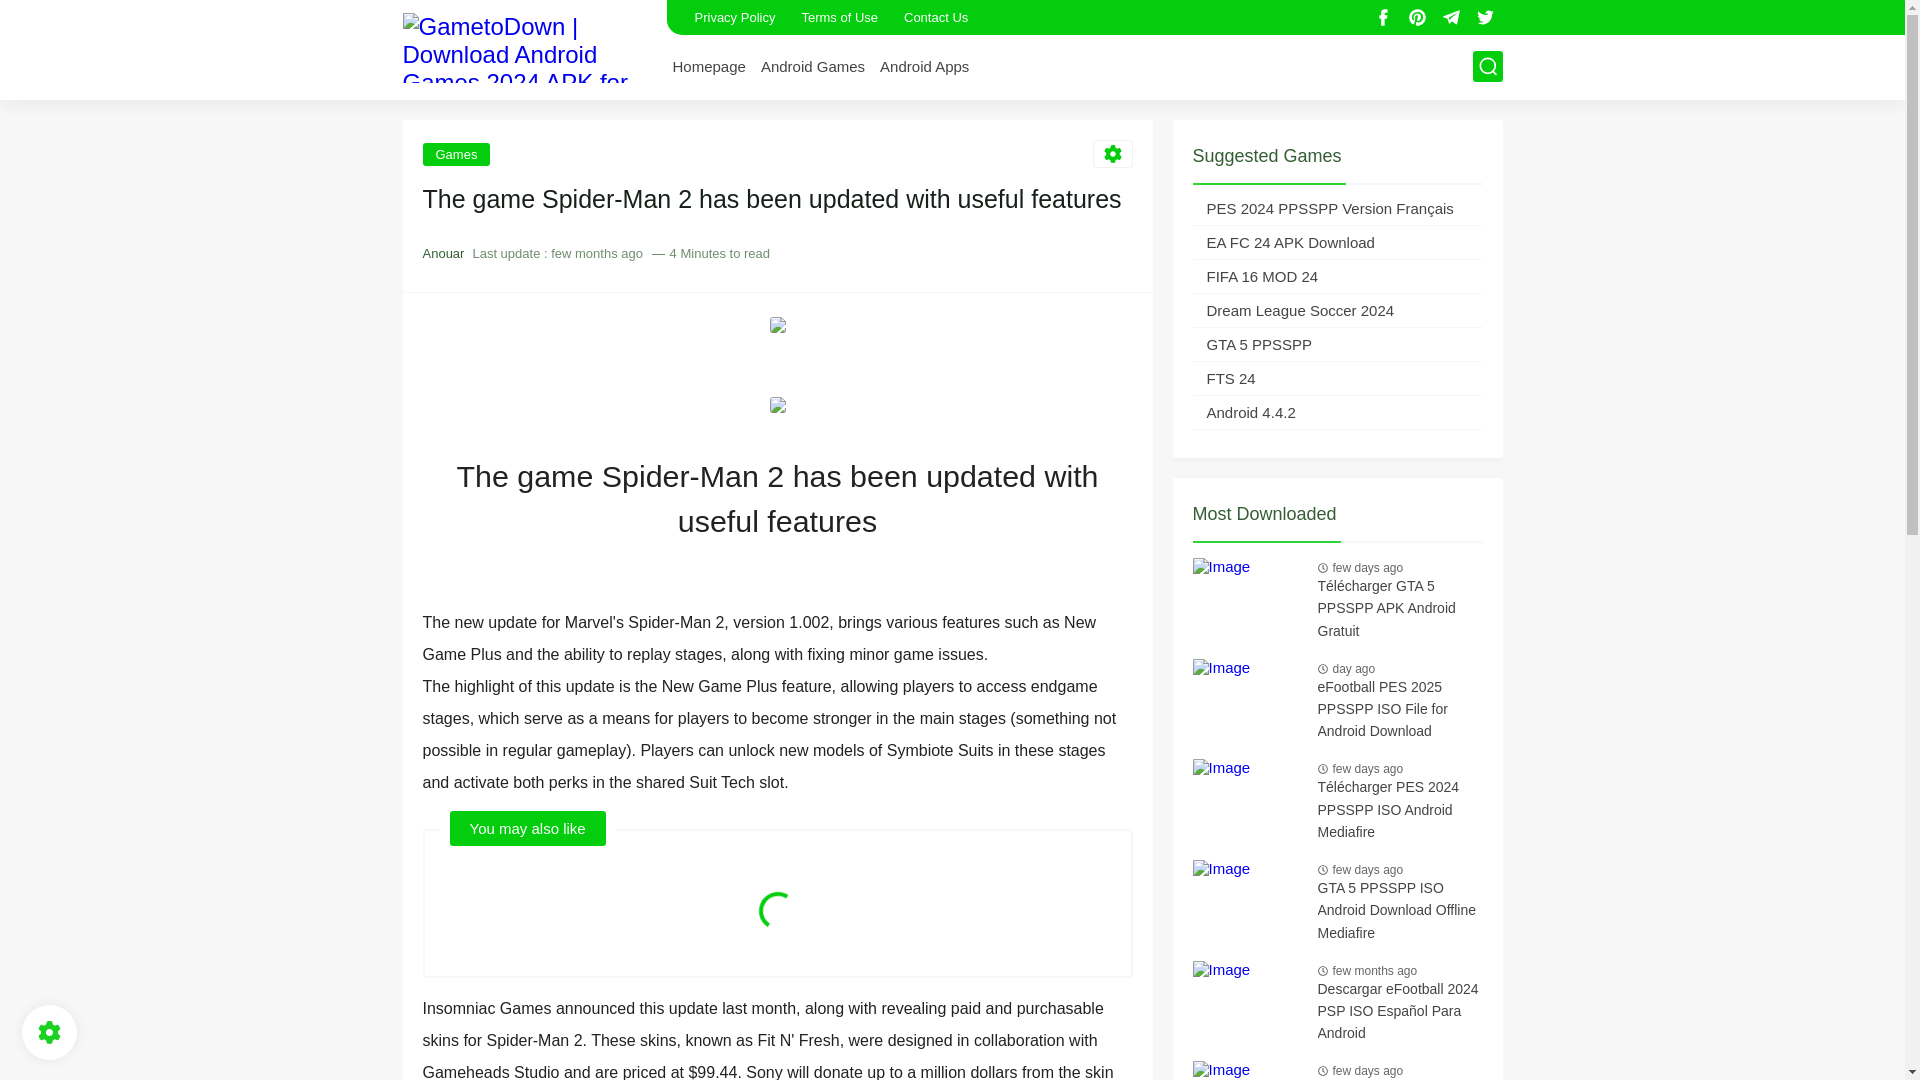 Image resolution: width=1920 pixels, height=1080 pixels. What do you see at coordinates (1337, 276) in the screenshot?
I see `FIFA 16 MOD 24` at bounding box center [1337, 276].